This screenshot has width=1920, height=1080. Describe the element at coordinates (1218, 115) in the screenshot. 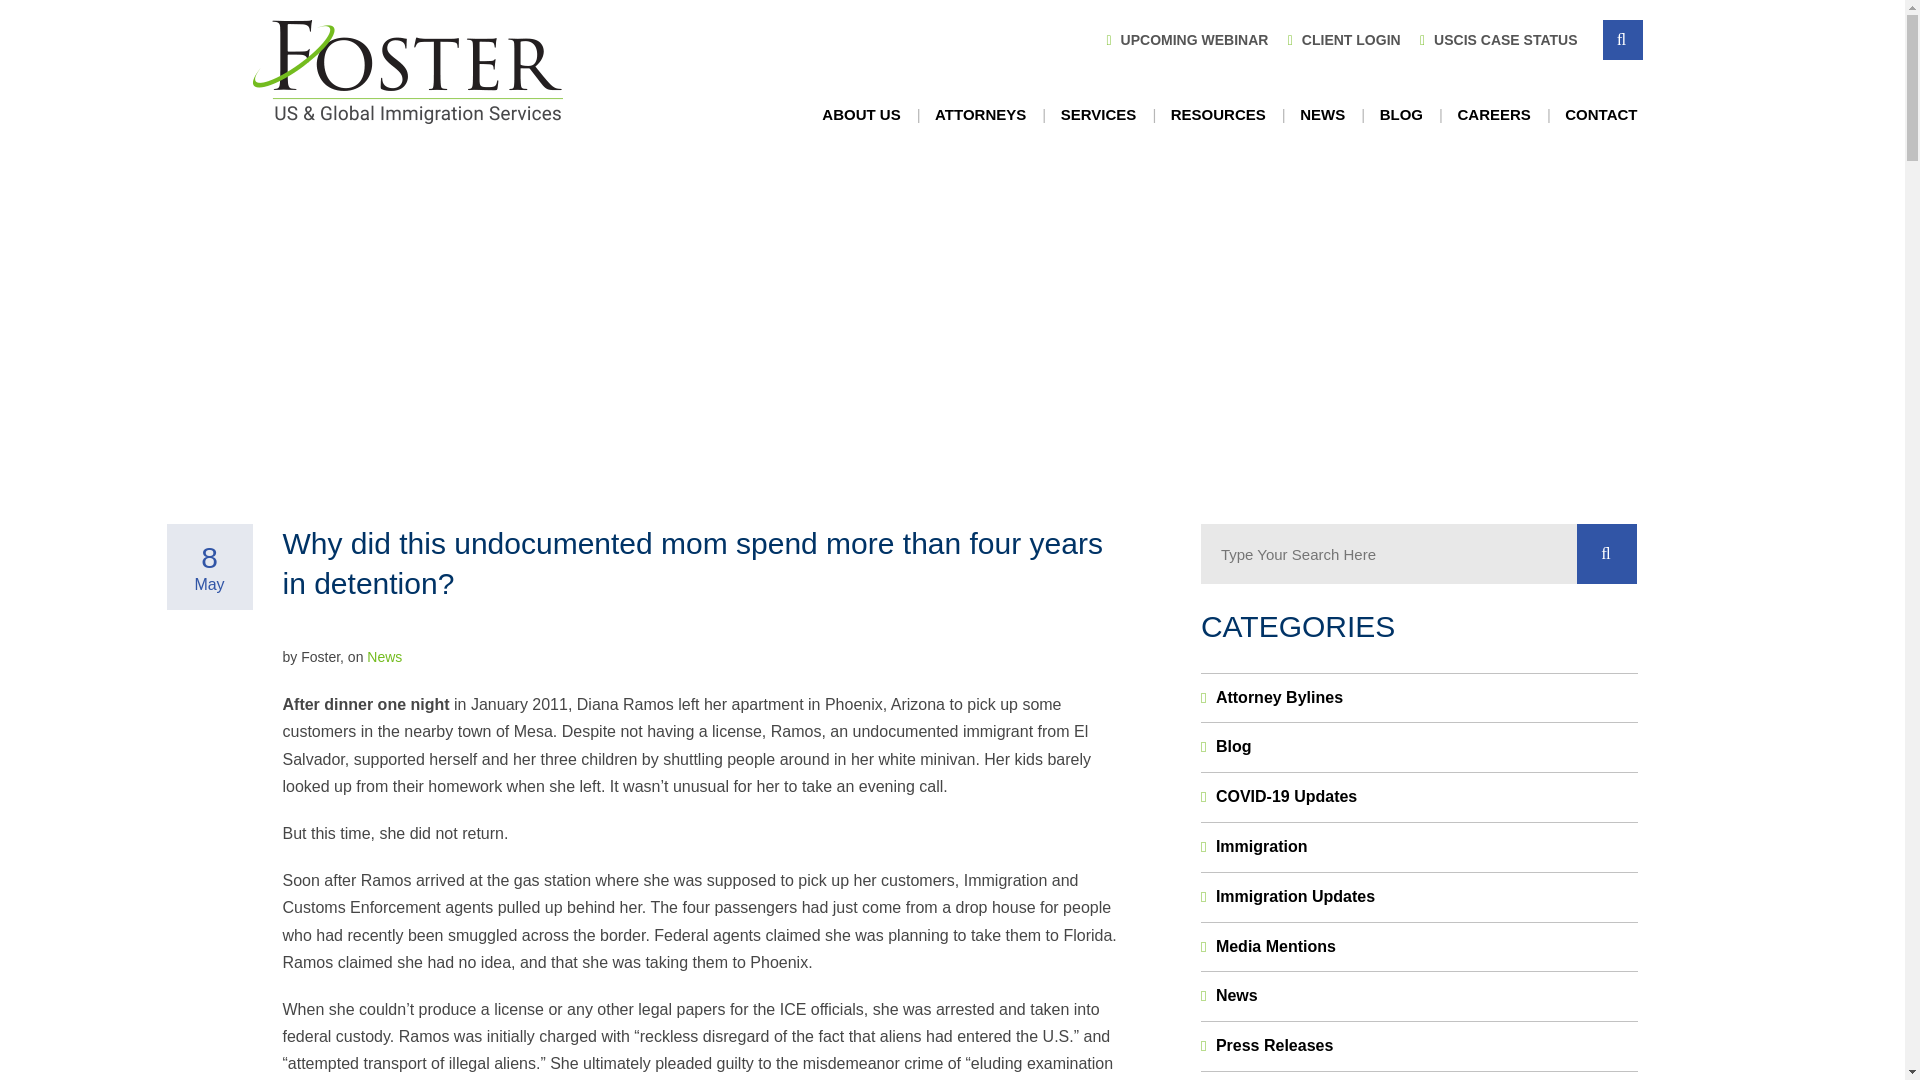

I see `RESOURCES` at that location.